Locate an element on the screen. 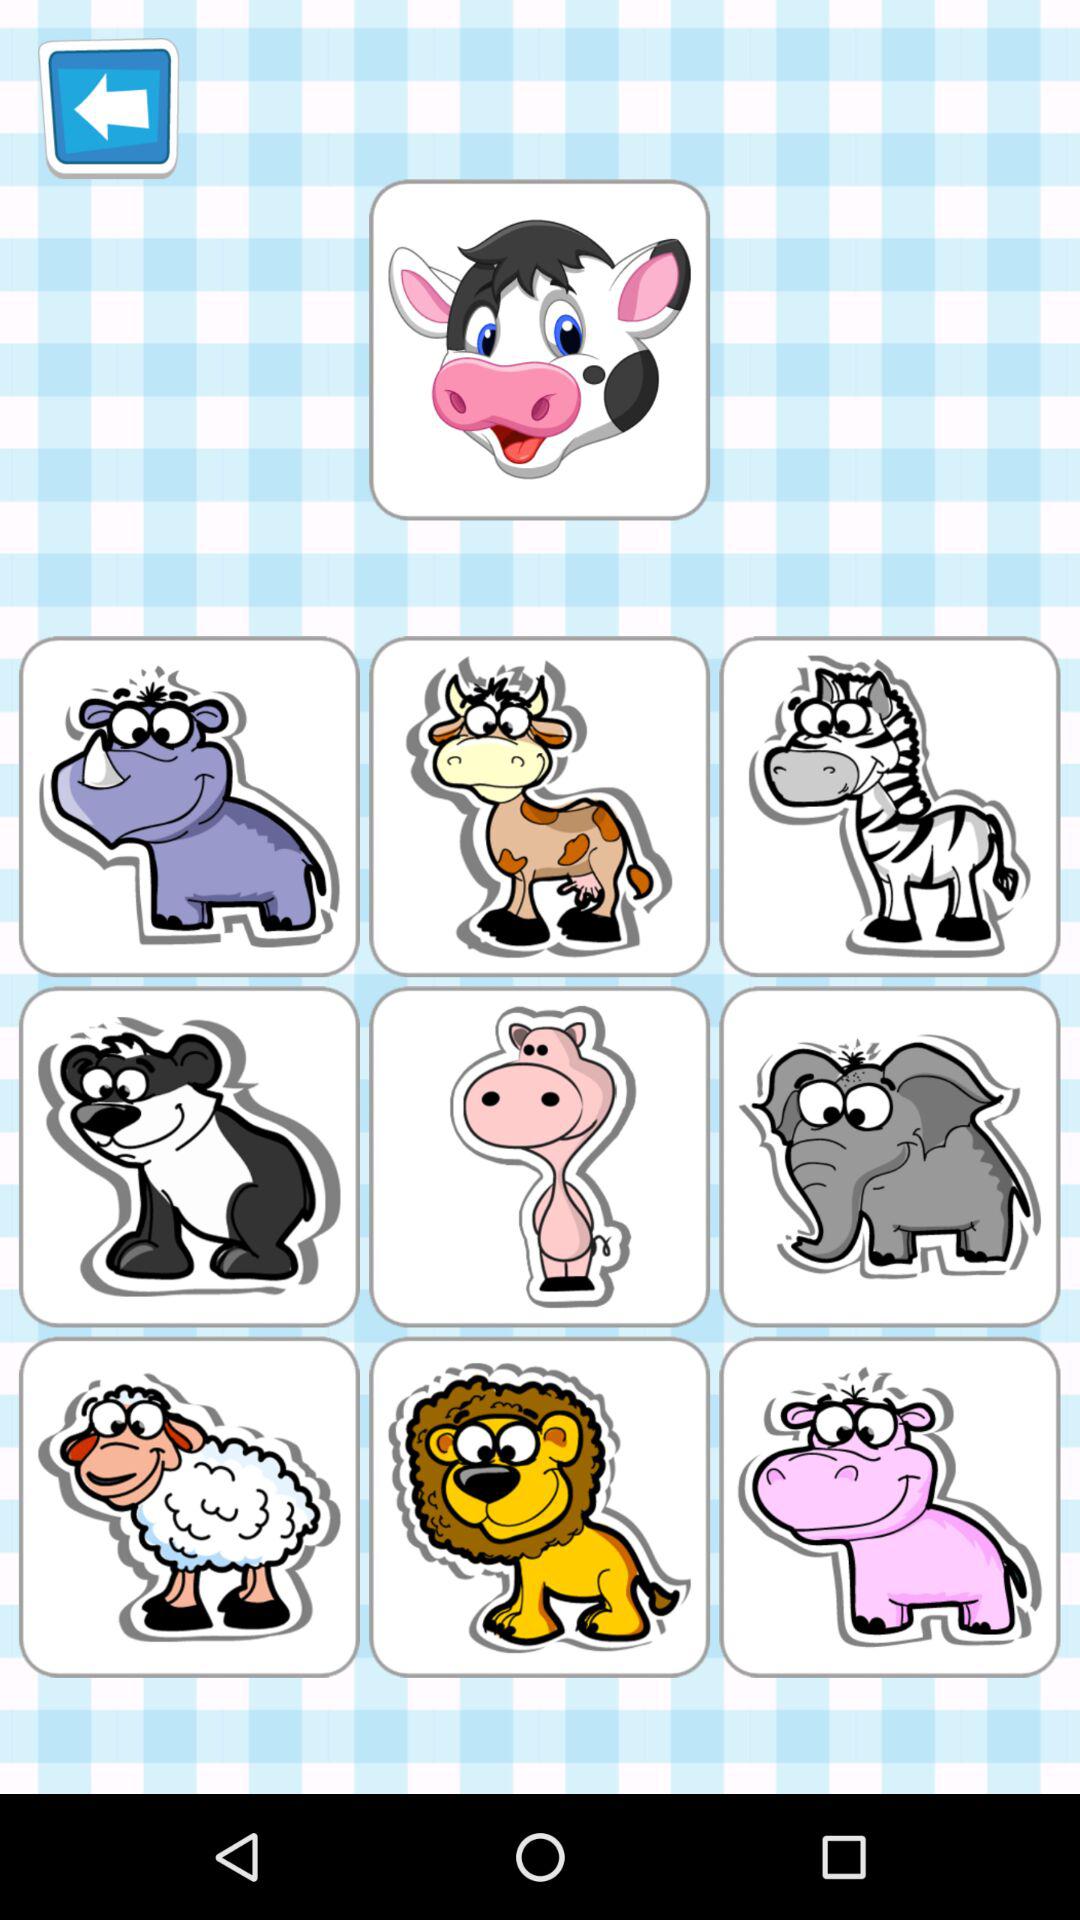 The width and height of the screenshot is (1080, 1920). select emoji is located at coordinates (539, 350).